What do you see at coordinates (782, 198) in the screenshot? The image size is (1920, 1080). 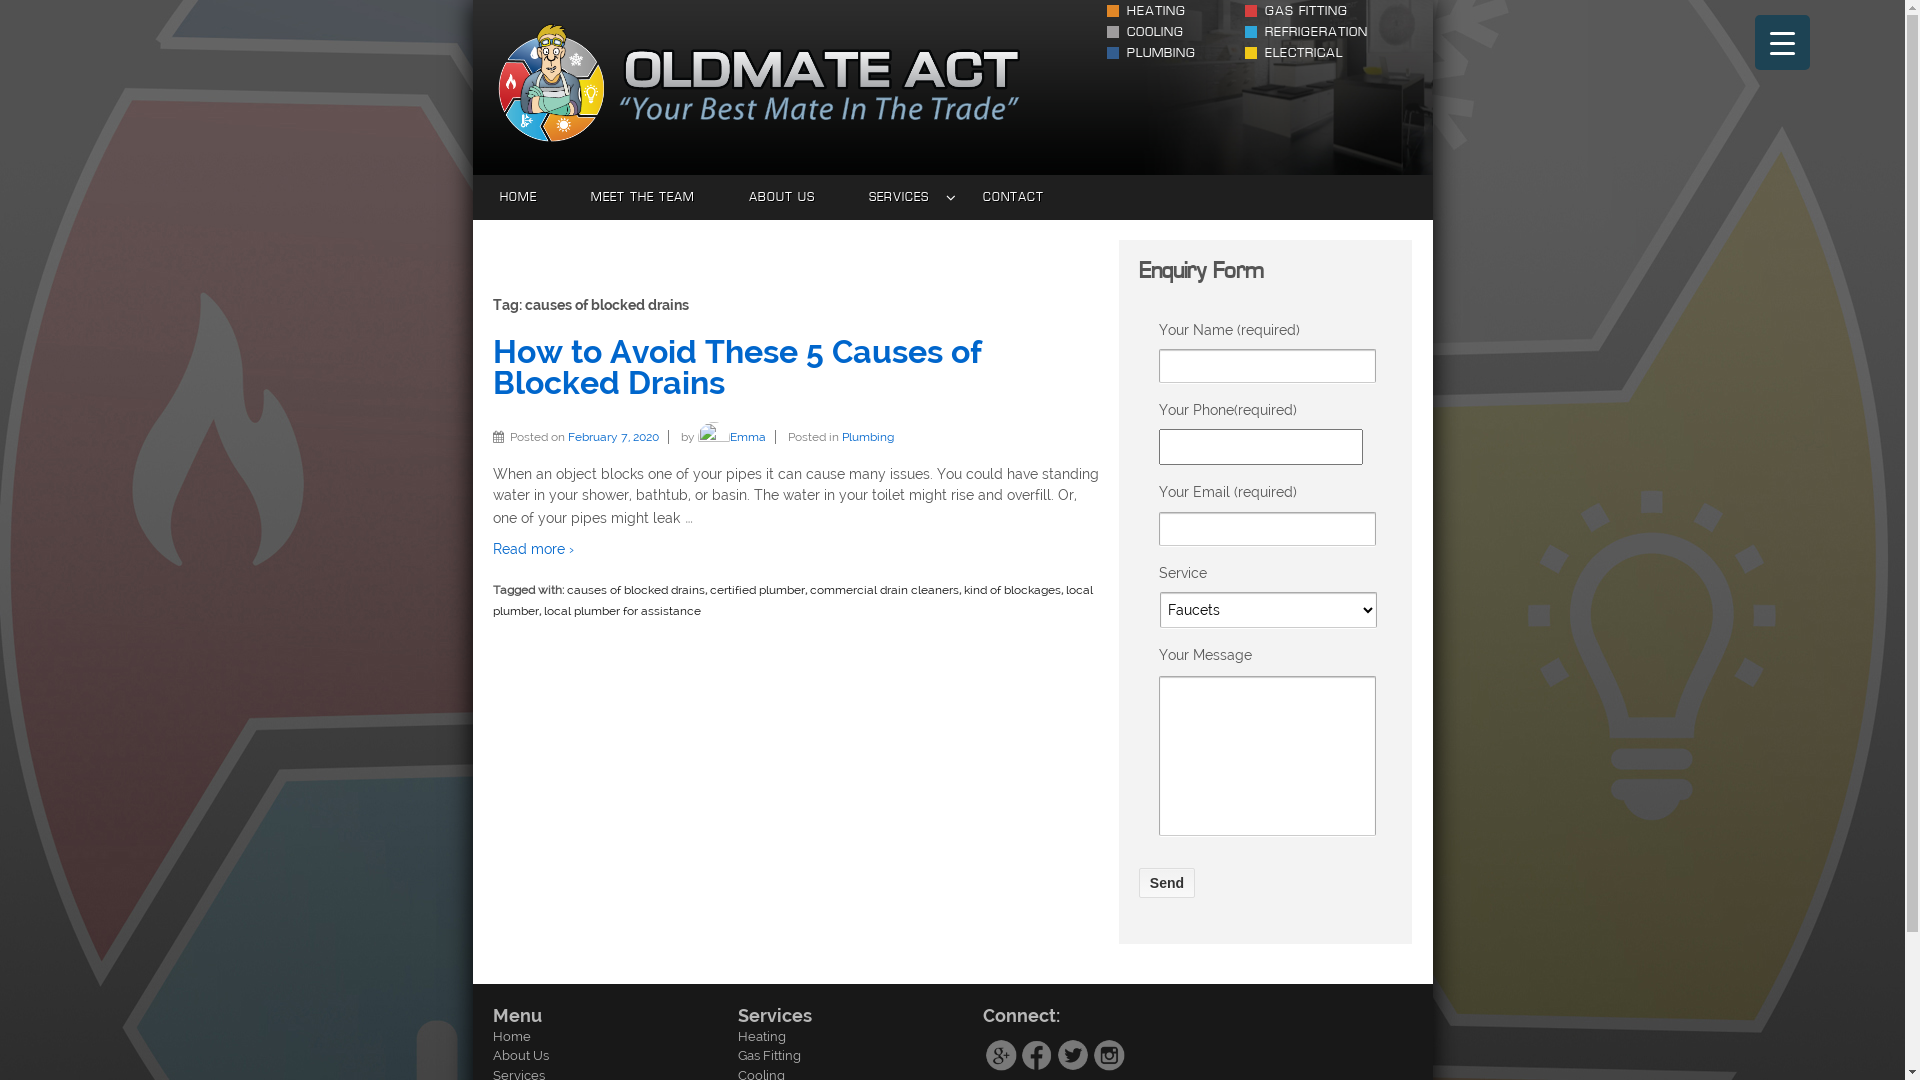 I see `ABOUT US` at bounding box center [782, 198].